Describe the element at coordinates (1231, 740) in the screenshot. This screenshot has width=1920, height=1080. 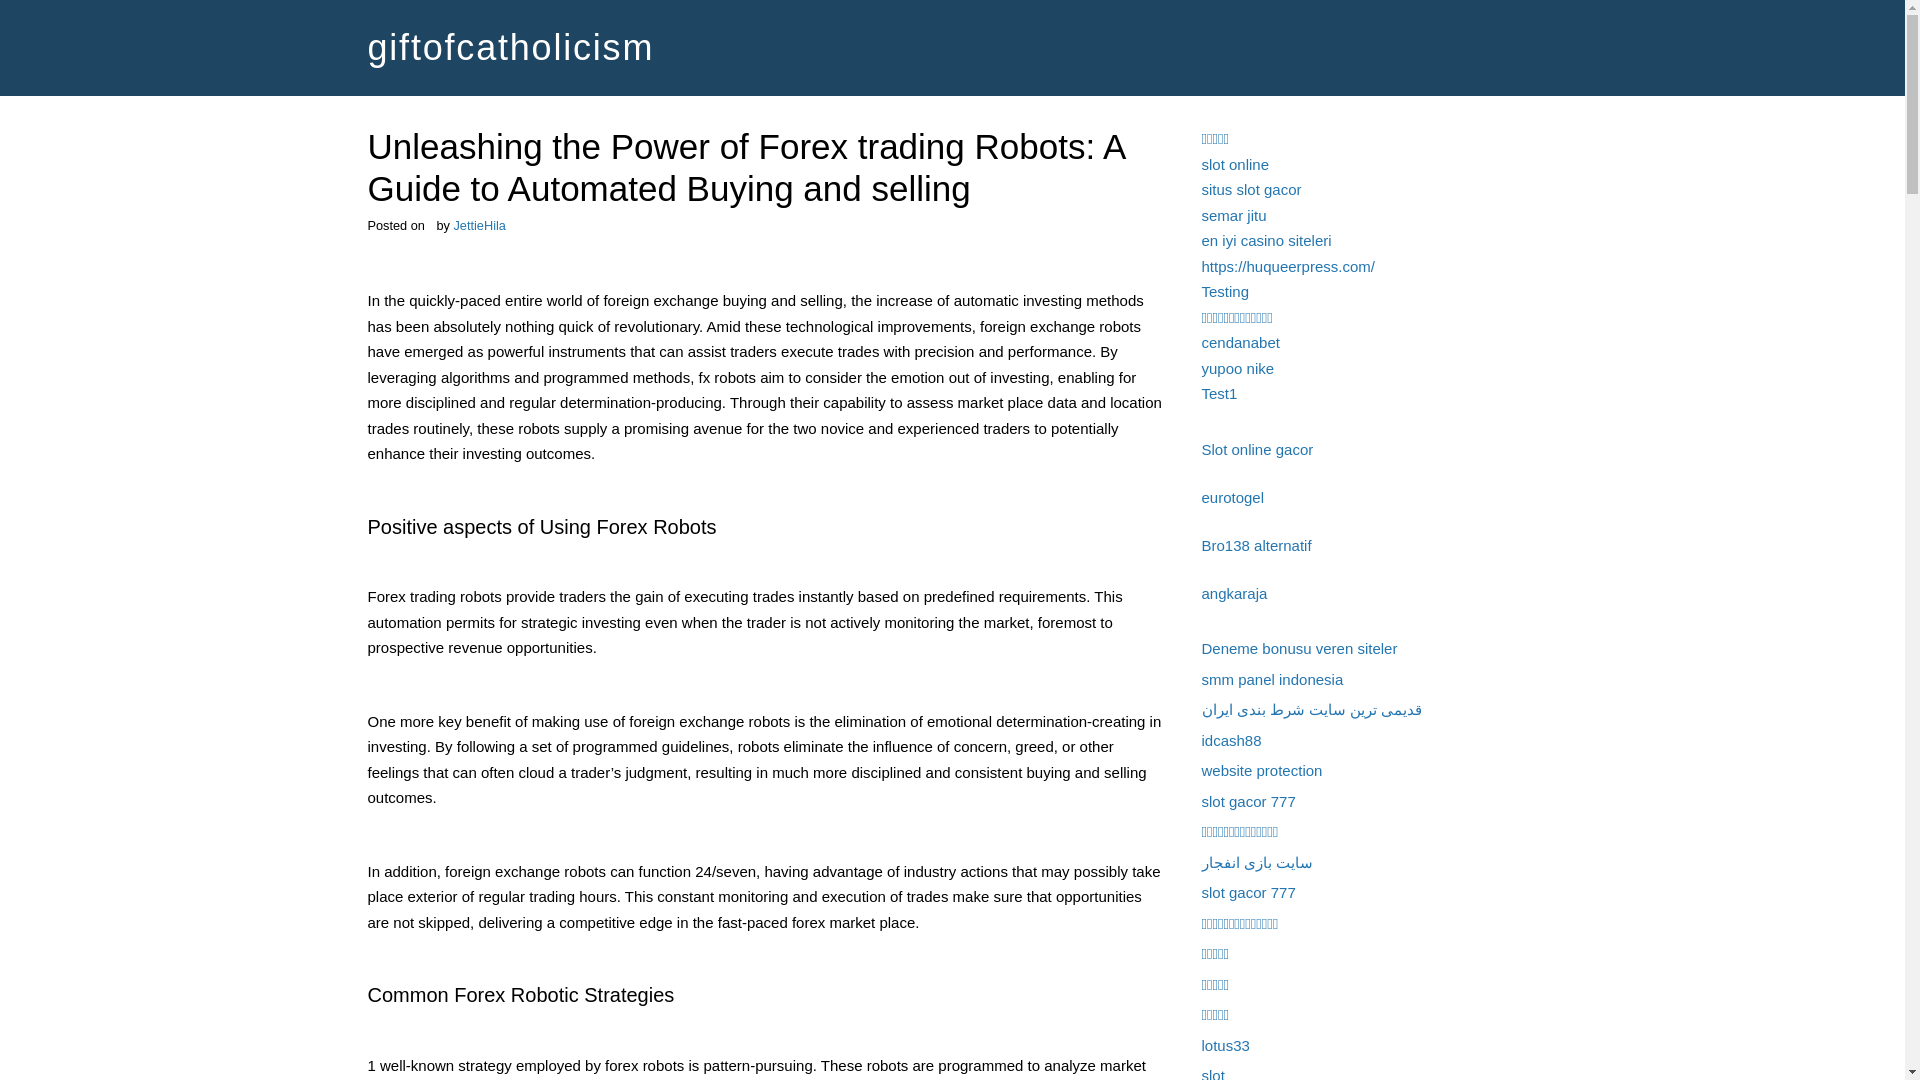
I see `idcash88` at that location.